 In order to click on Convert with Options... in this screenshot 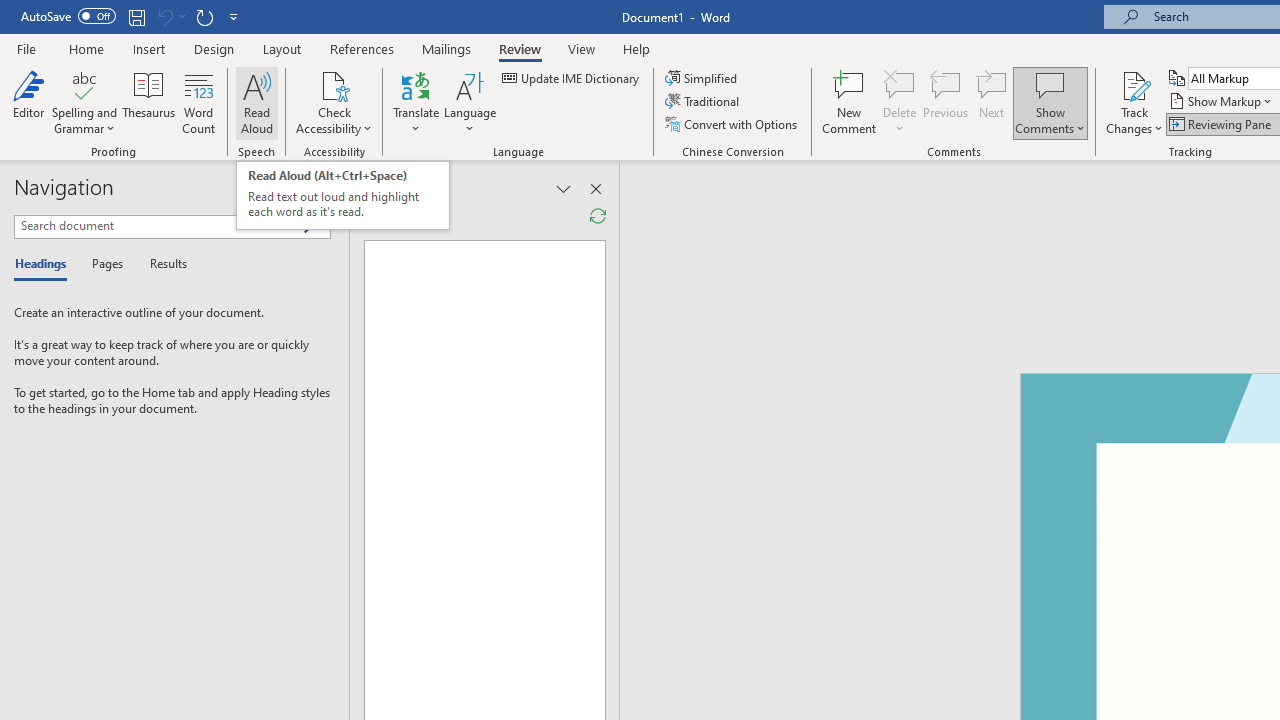, I will do `click(732, 124)`.